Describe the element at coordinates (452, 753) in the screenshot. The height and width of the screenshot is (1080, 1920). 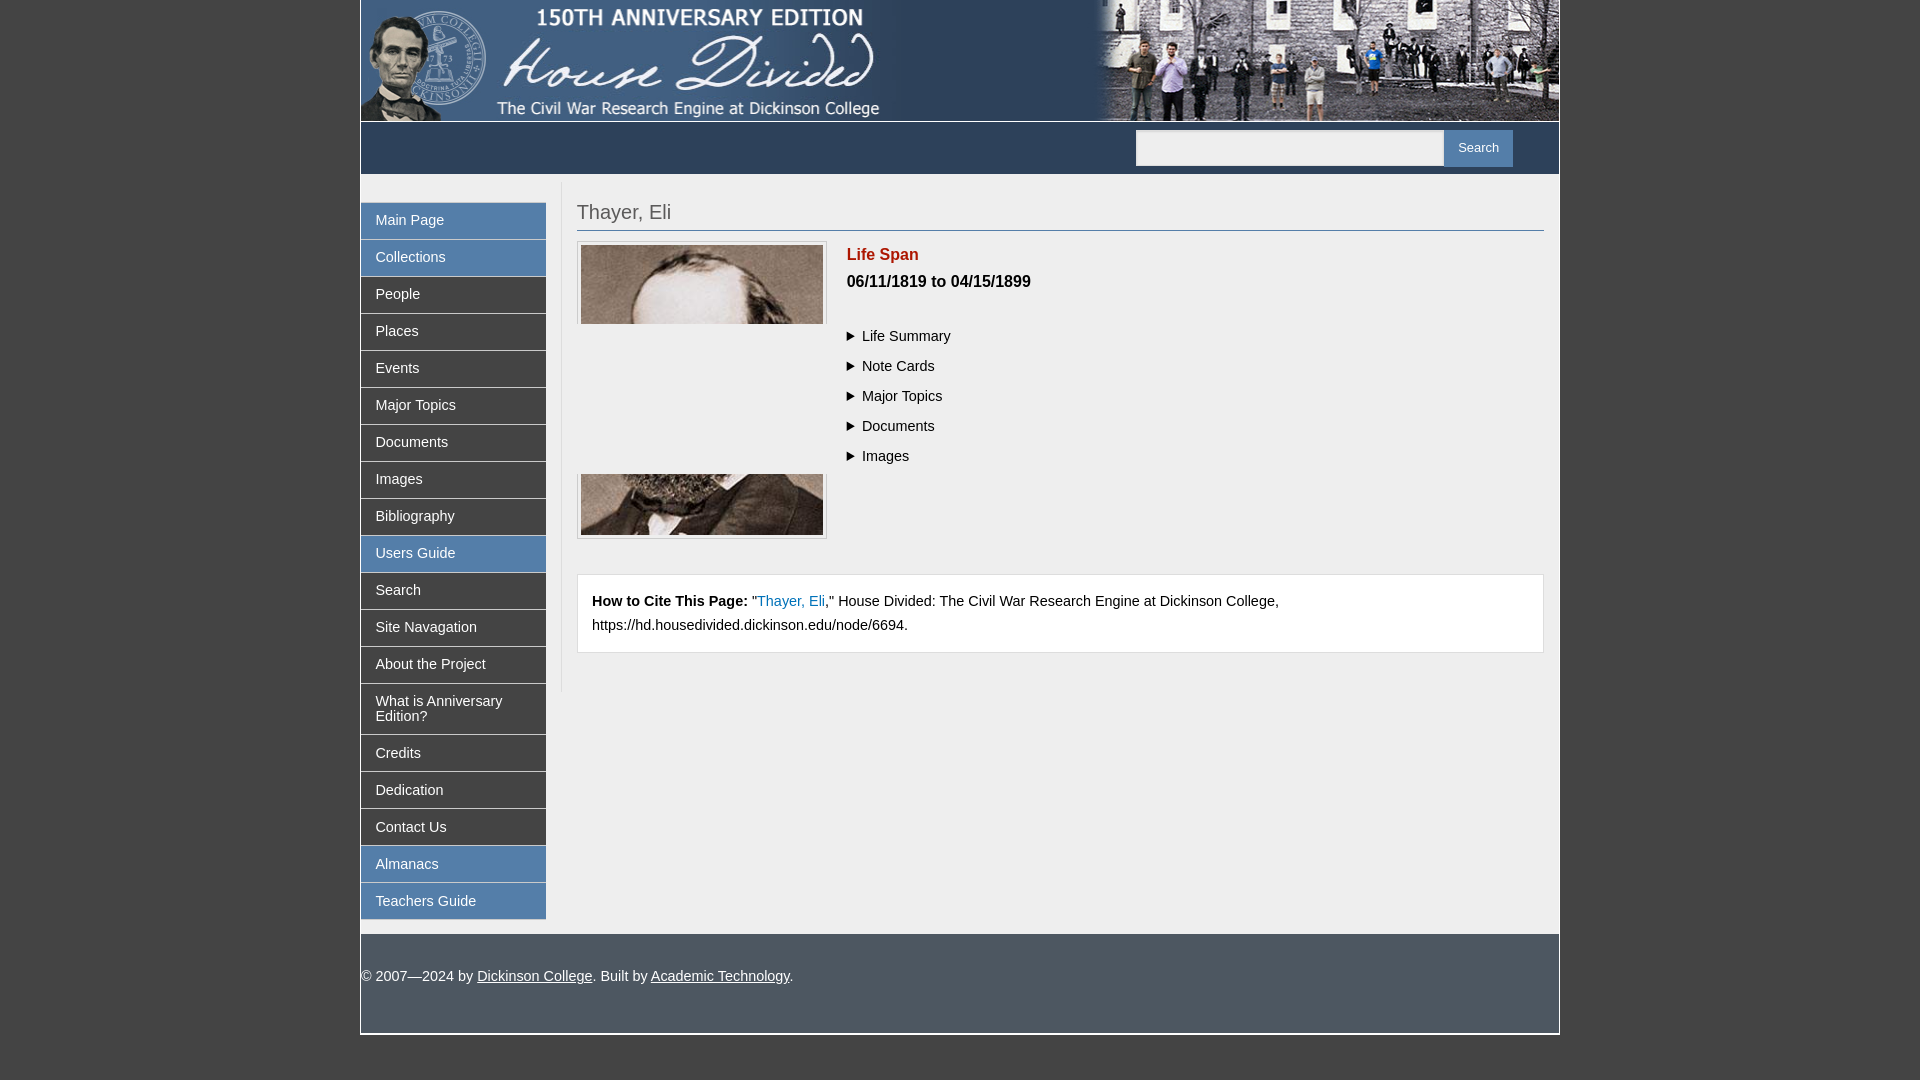
I see `Credits` at that location.